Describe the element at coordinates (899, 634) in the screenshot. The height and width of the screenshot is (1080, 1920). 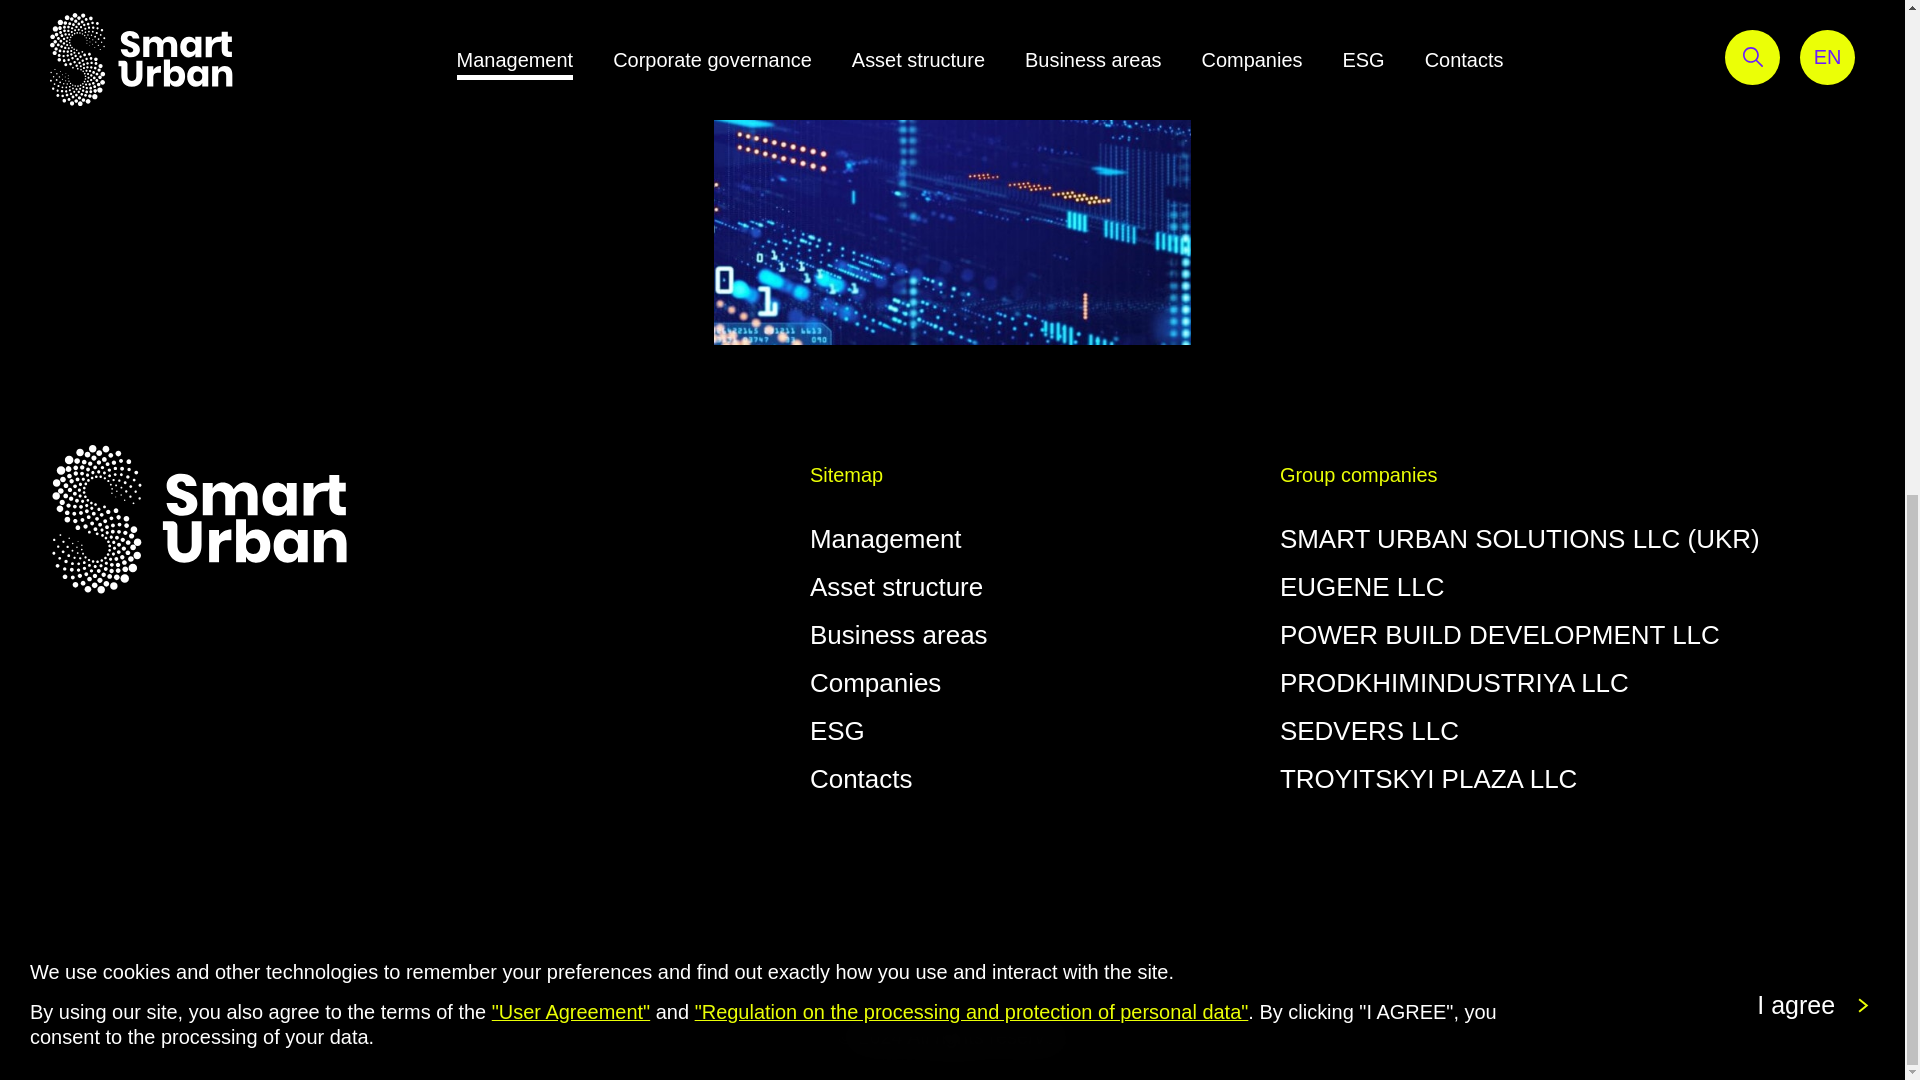
I see `Business areas` at that location.